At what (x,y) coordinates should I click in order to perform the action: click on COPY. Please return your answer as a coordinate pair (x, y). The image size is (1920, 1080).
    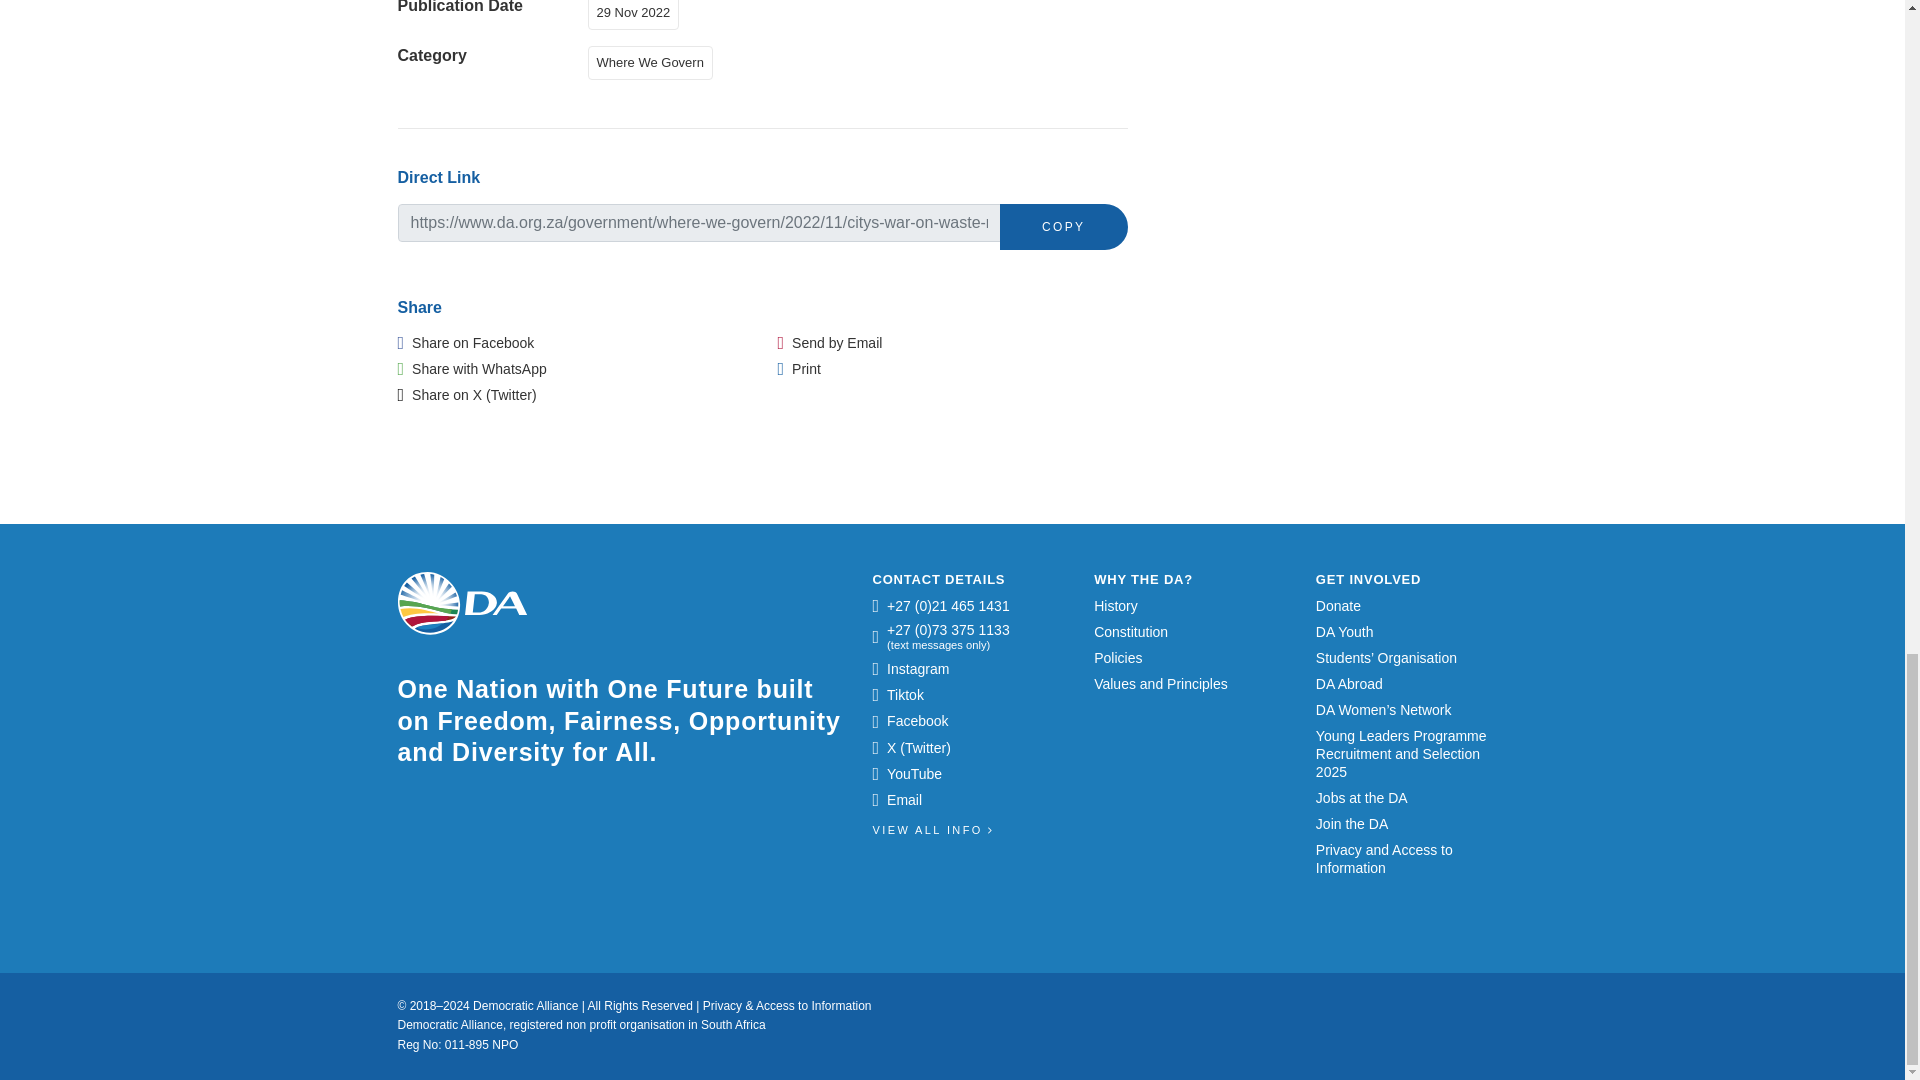
    Looking at the image, I should click on (1064, 226).